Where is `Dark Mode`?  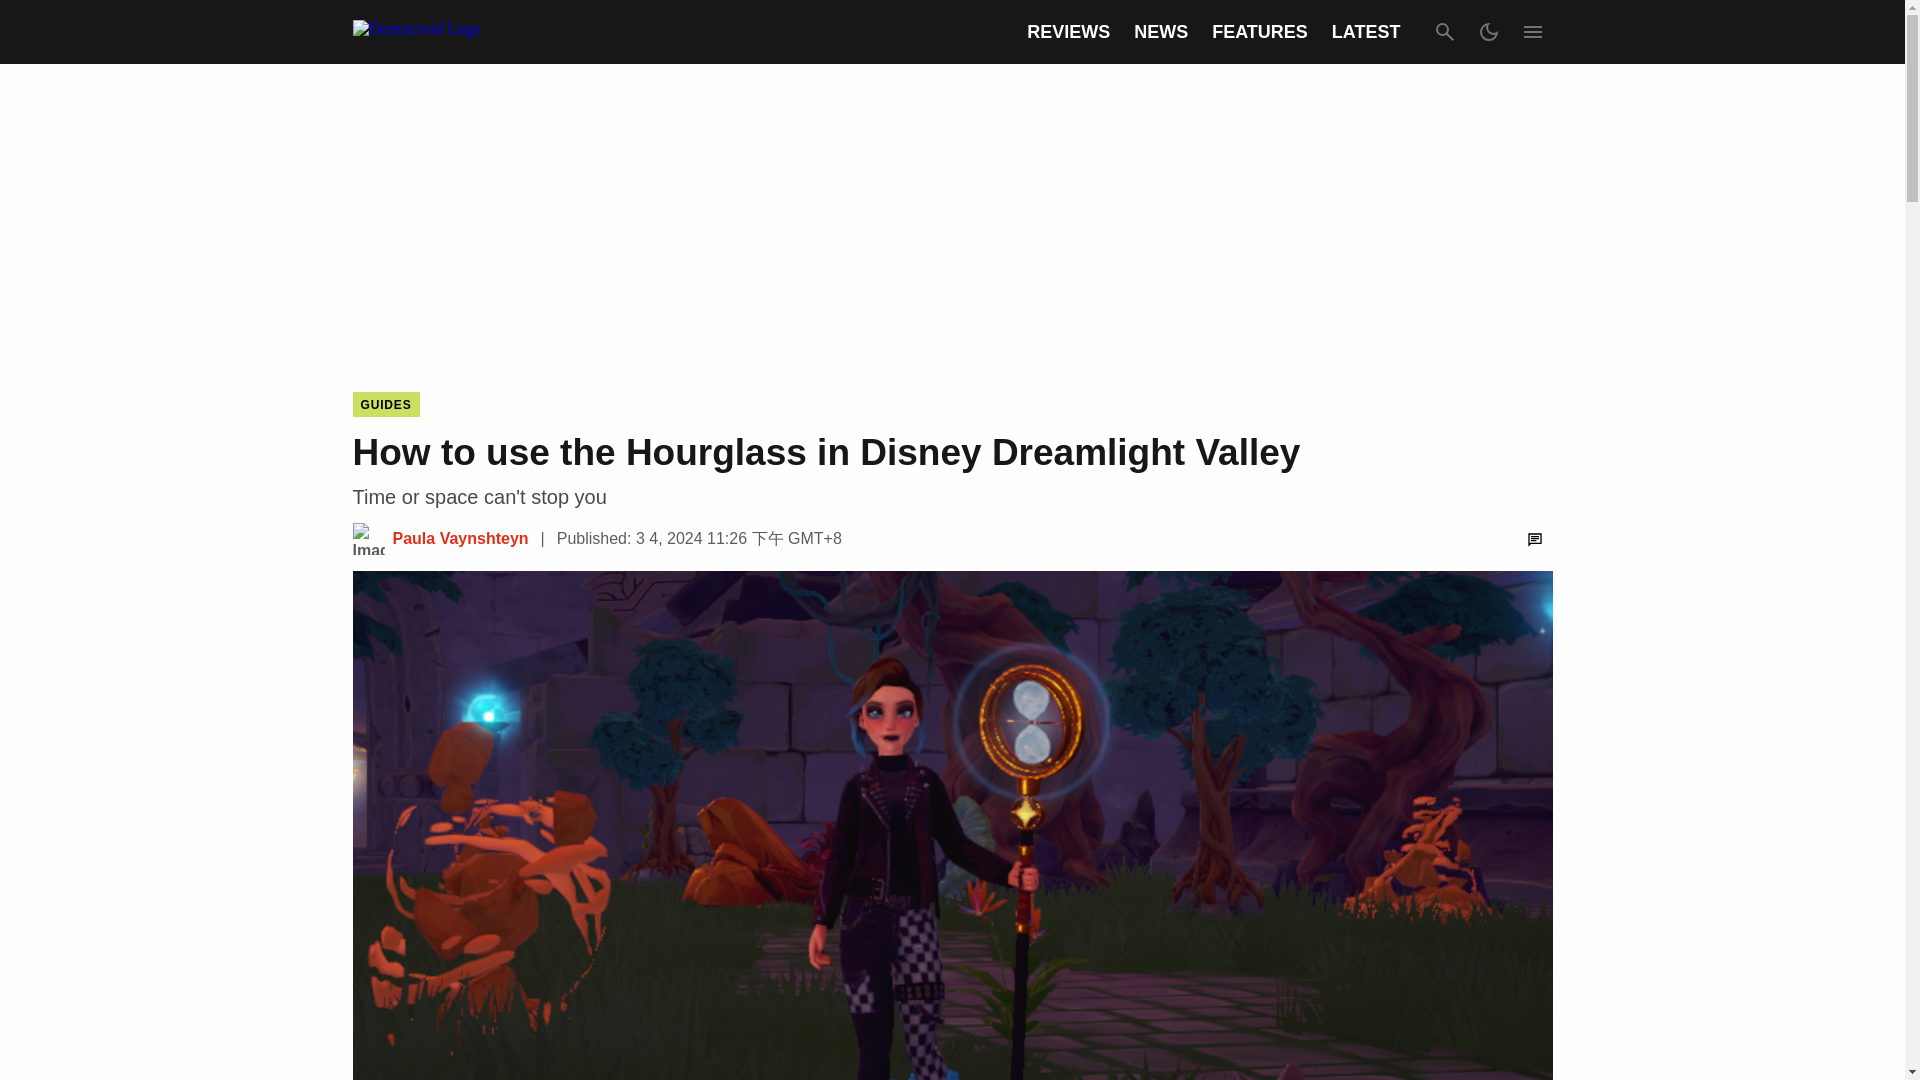
Dark Mode is located at coordinates (1488, 31).